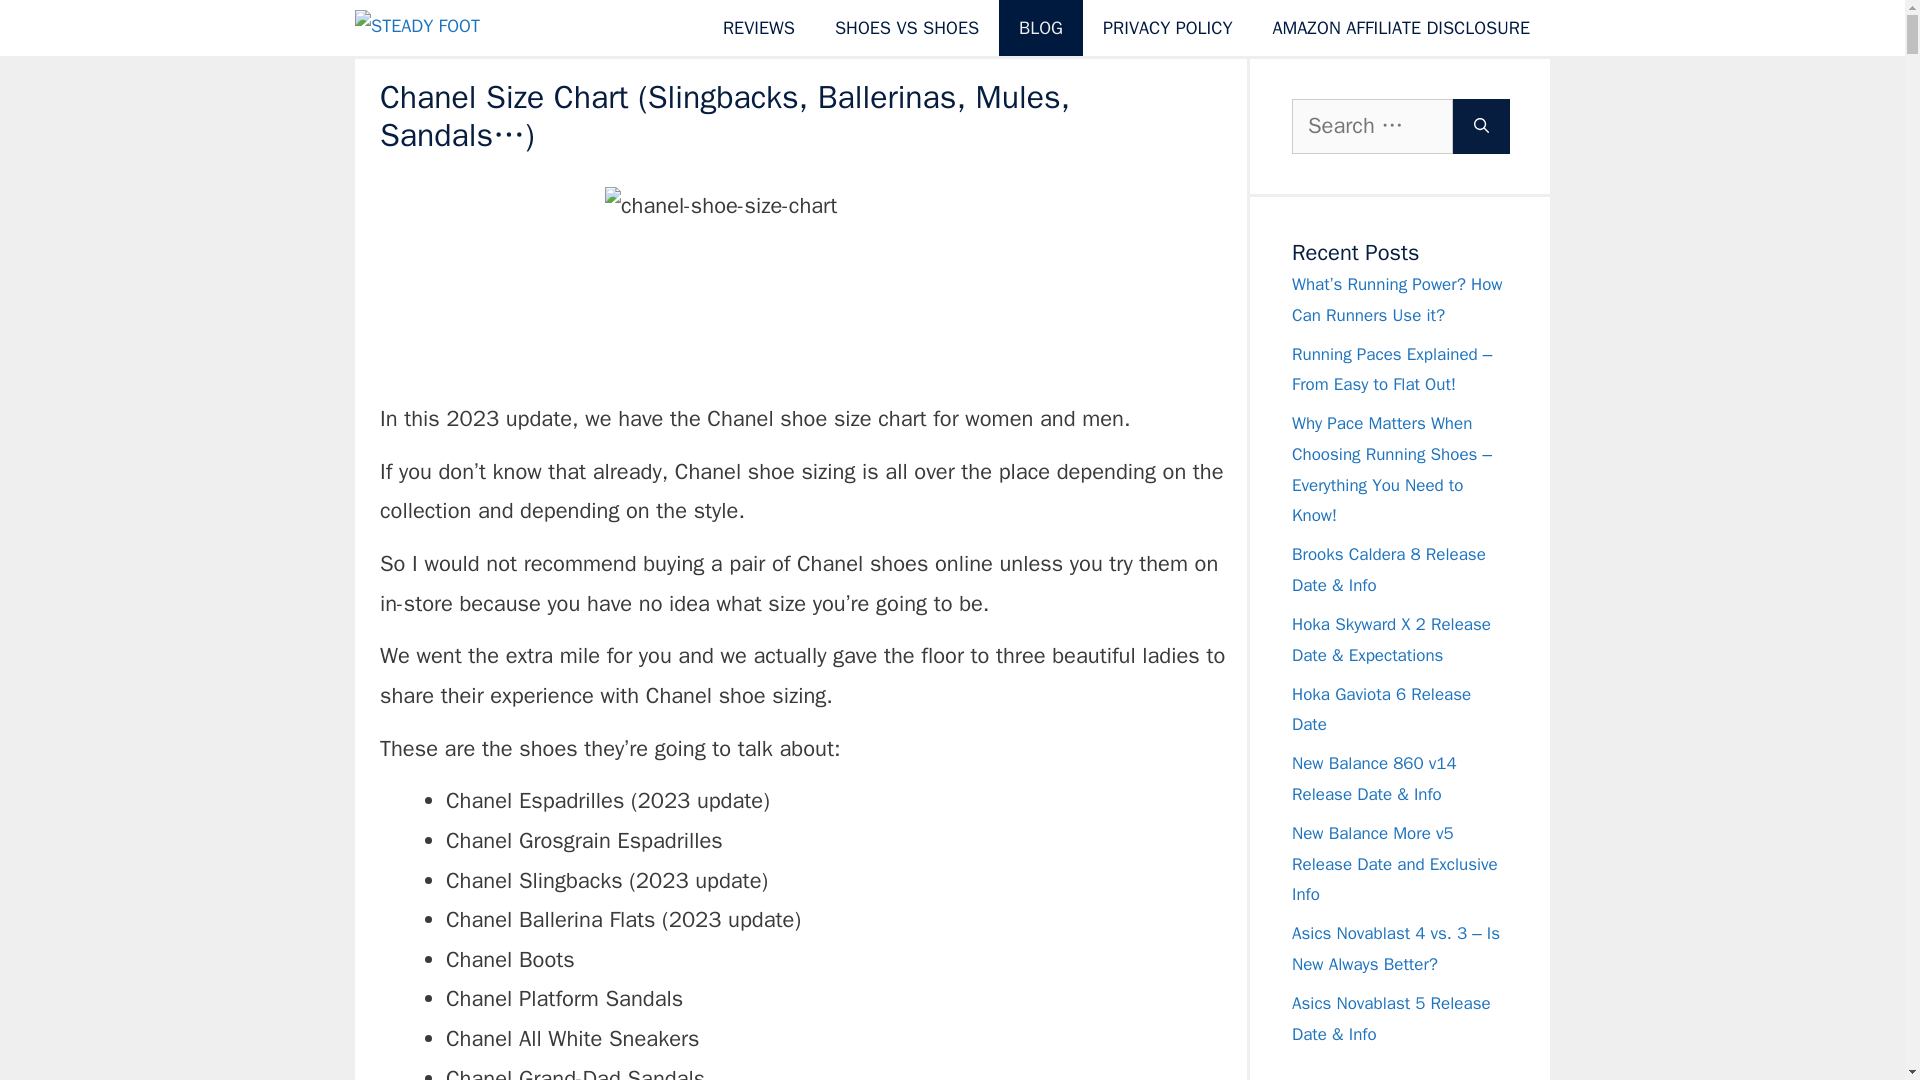  I want to click on SHOES VS SHOES, so click(906, 28).